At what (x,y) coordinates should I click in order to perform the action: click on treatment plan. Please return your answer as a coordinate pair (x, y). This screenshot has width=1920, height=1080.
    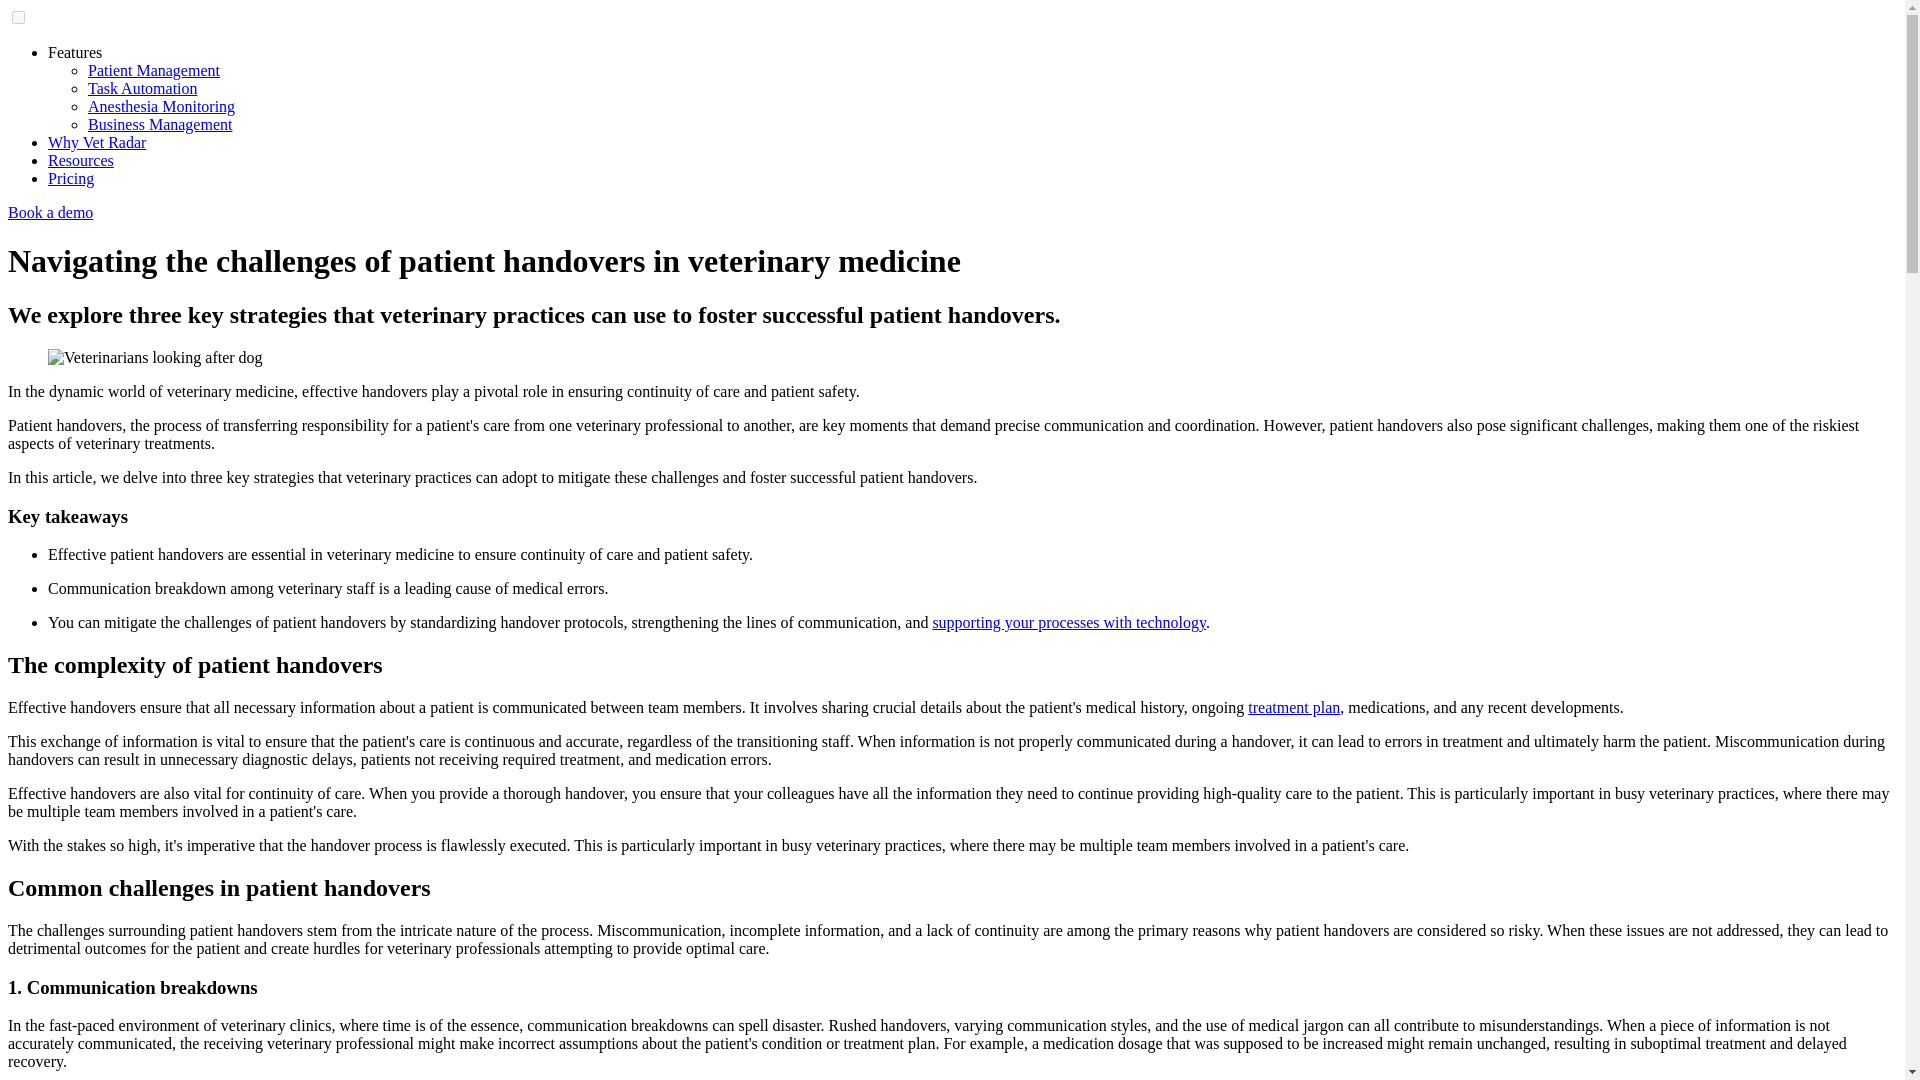
    Looking at the image, I should click on (1294, 707).